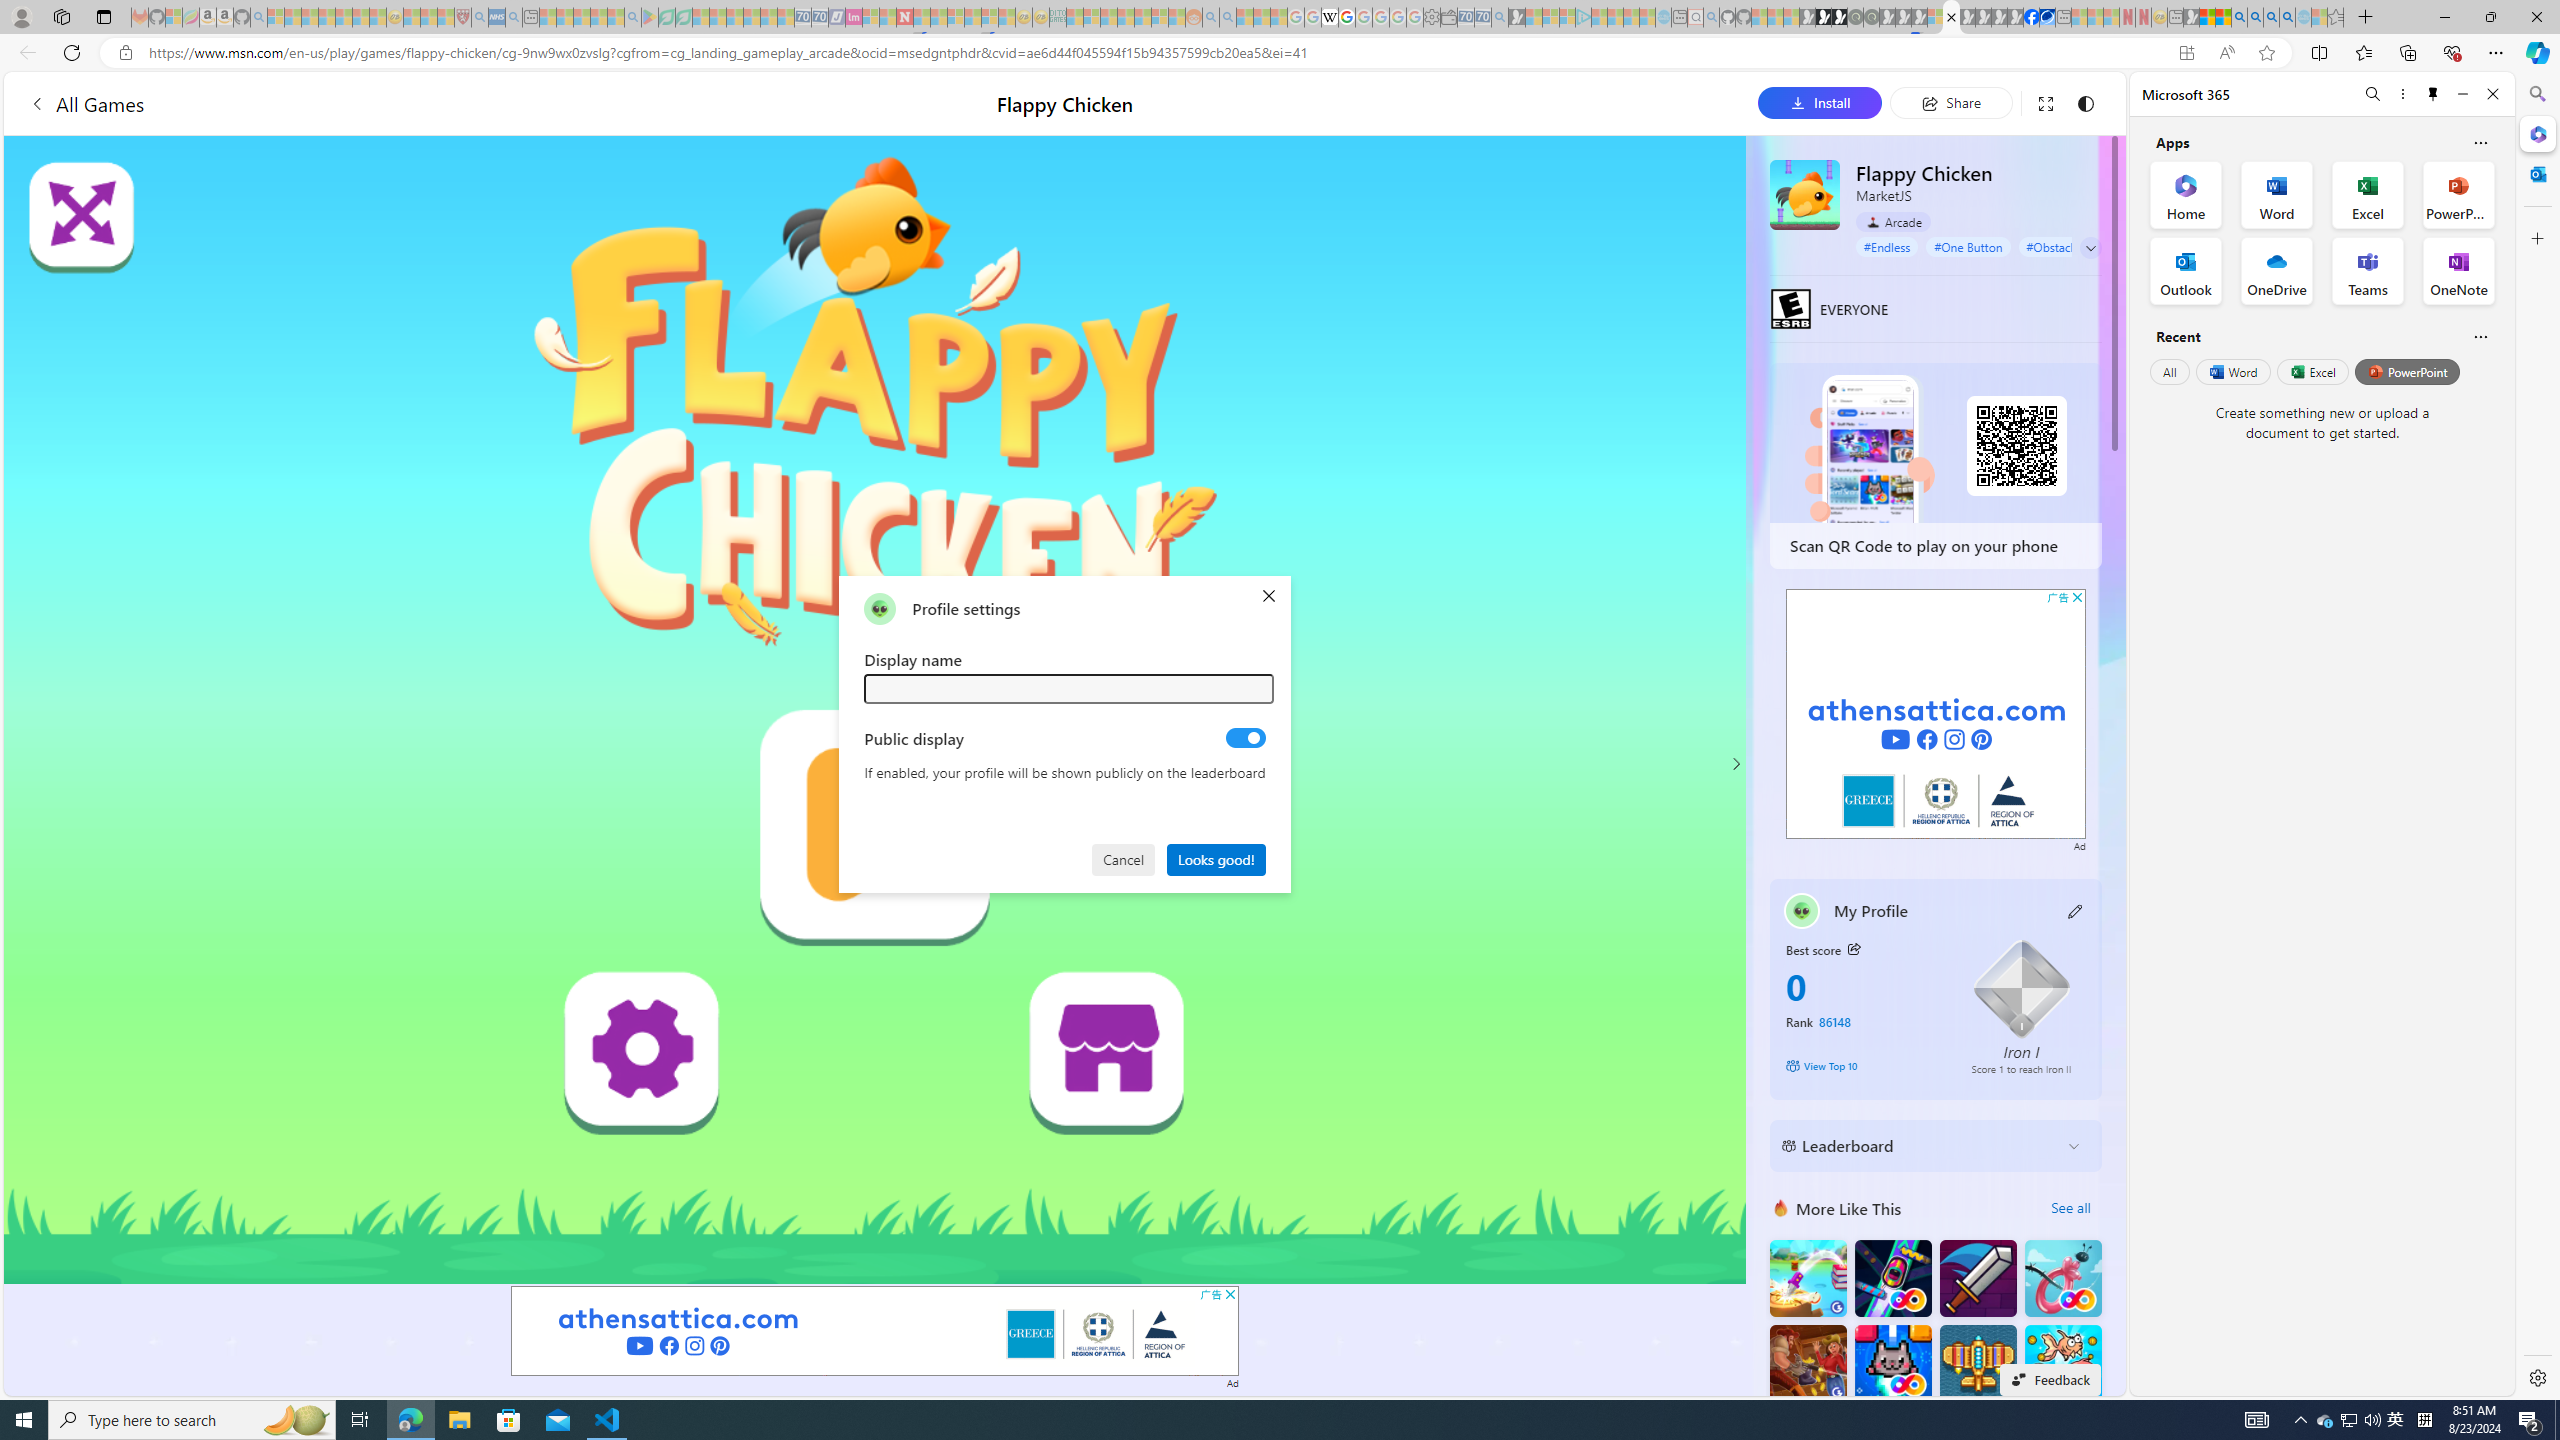 The height and width of the screenshot is (1440, 2560). I want to click on Saloon Robbery, so click(1808, 1362).